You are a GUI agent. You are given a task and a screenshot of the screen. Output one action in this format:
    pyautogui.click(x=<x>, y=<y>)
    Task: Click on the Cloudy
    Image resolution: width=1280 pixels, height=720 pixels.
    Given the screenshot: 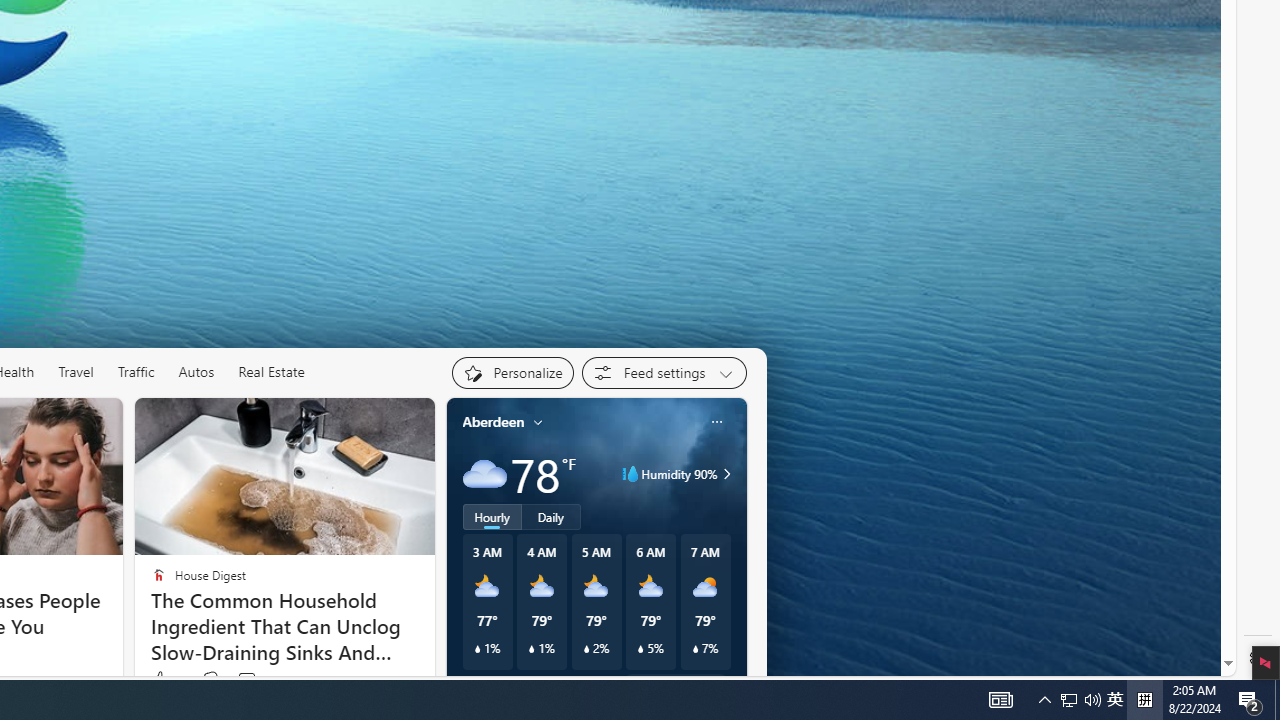 What is the action you would take?
    pyautogui.click(x=484, y=474)
    